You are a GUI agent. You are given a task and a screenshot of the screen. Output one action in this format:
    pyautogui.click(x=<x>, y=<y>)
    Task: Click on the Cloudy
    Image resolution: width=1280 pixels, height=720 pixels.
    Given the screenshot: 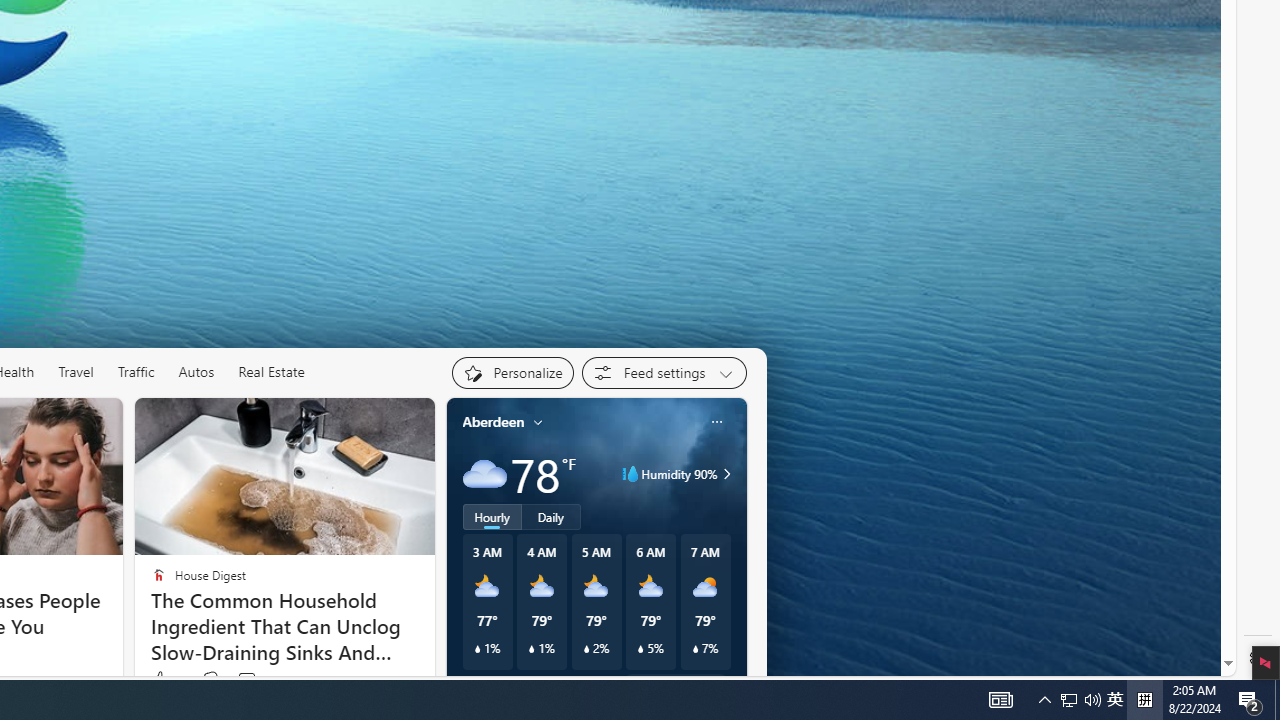 What is the action you would take?
    pyautogui.click(x=484, y=474)
    